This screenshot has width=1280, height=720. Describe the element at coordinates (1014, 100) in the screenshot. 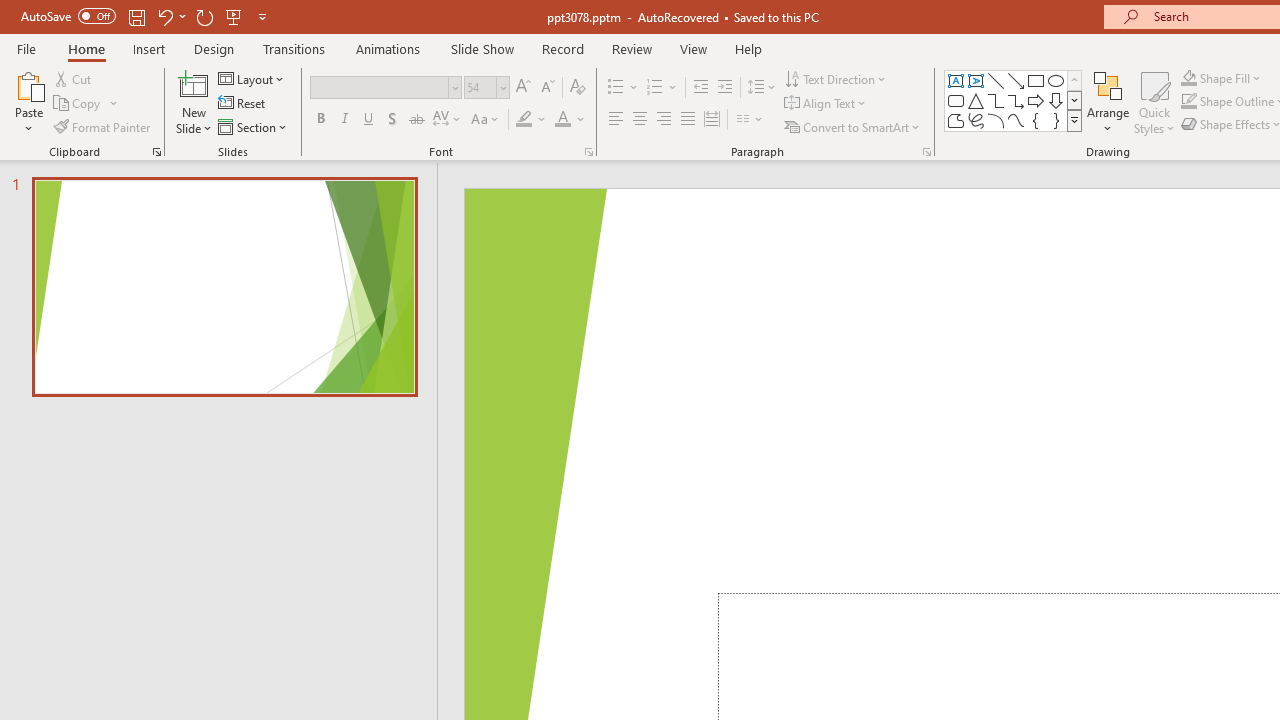

I see `AutomationID: ShapesInsertGallery` at that location.